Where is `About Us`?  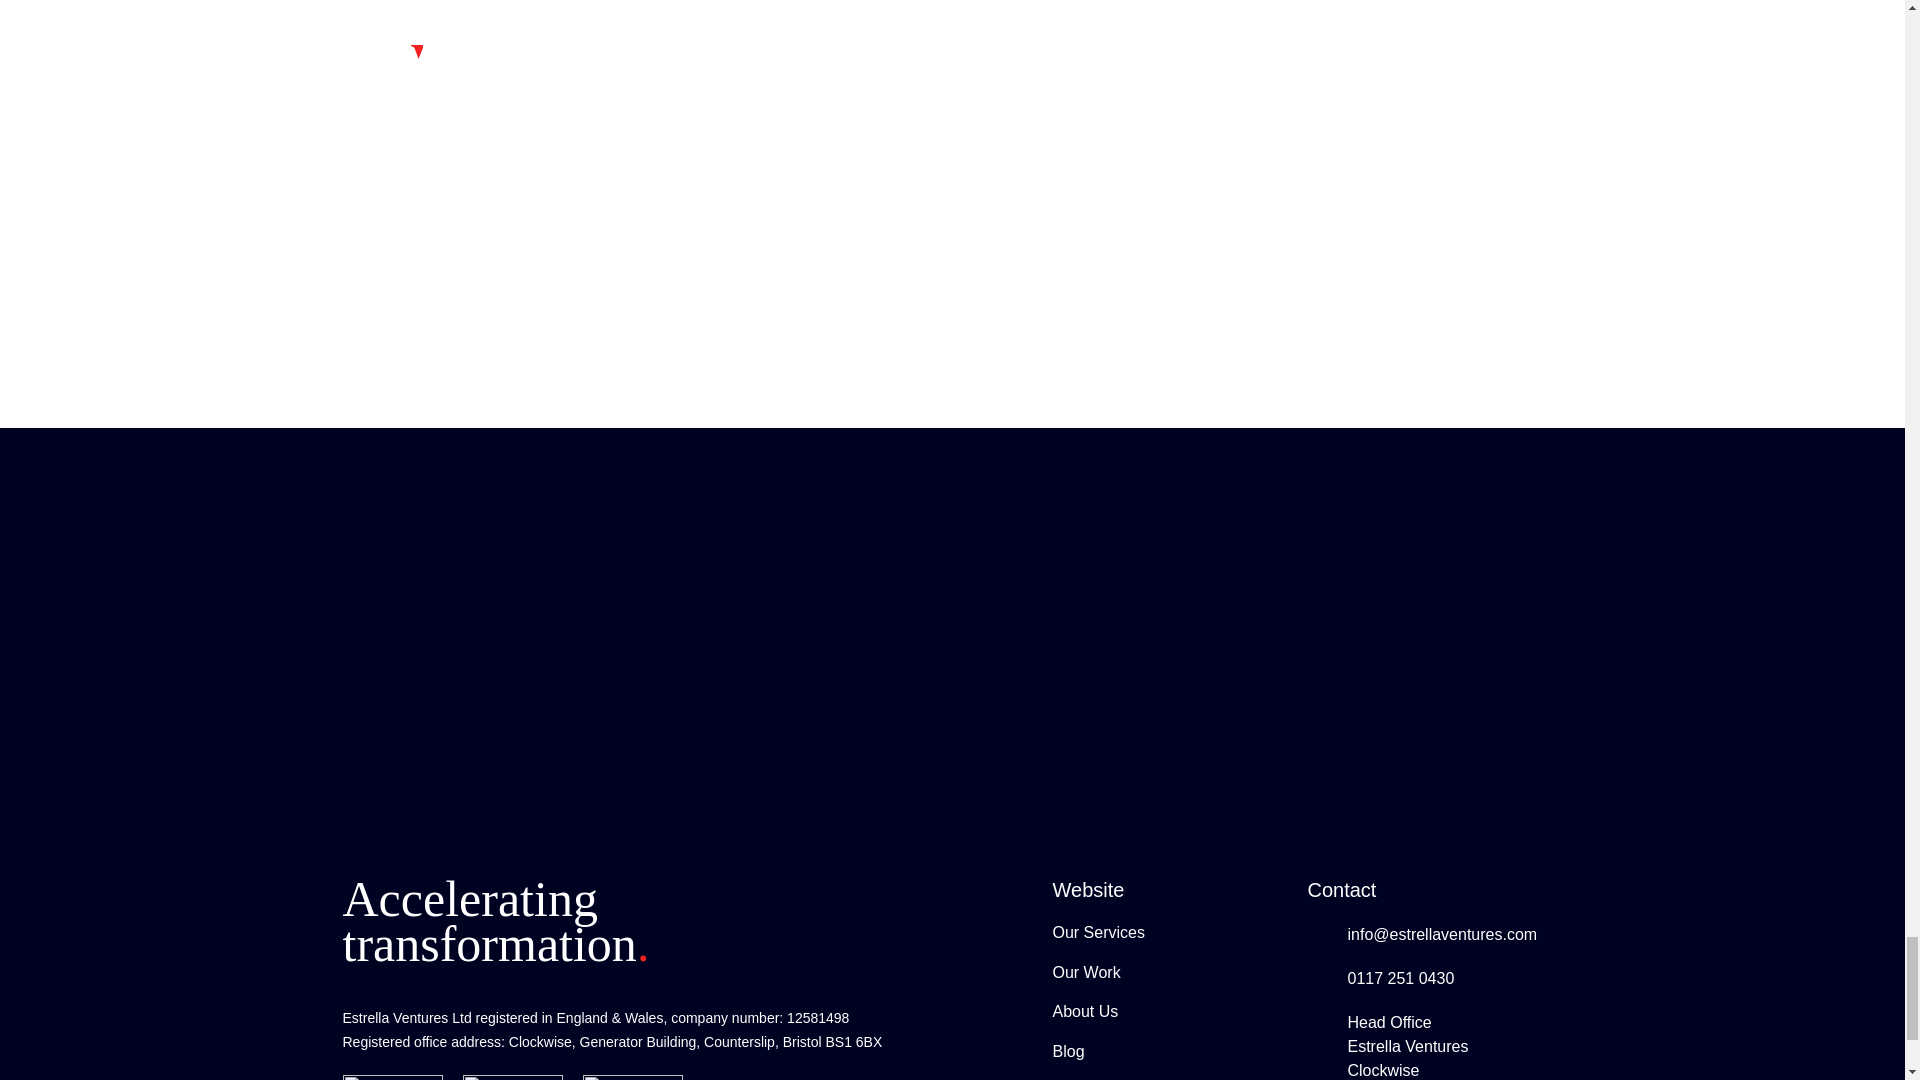 About Us is located at coordinates (1084, 1011).